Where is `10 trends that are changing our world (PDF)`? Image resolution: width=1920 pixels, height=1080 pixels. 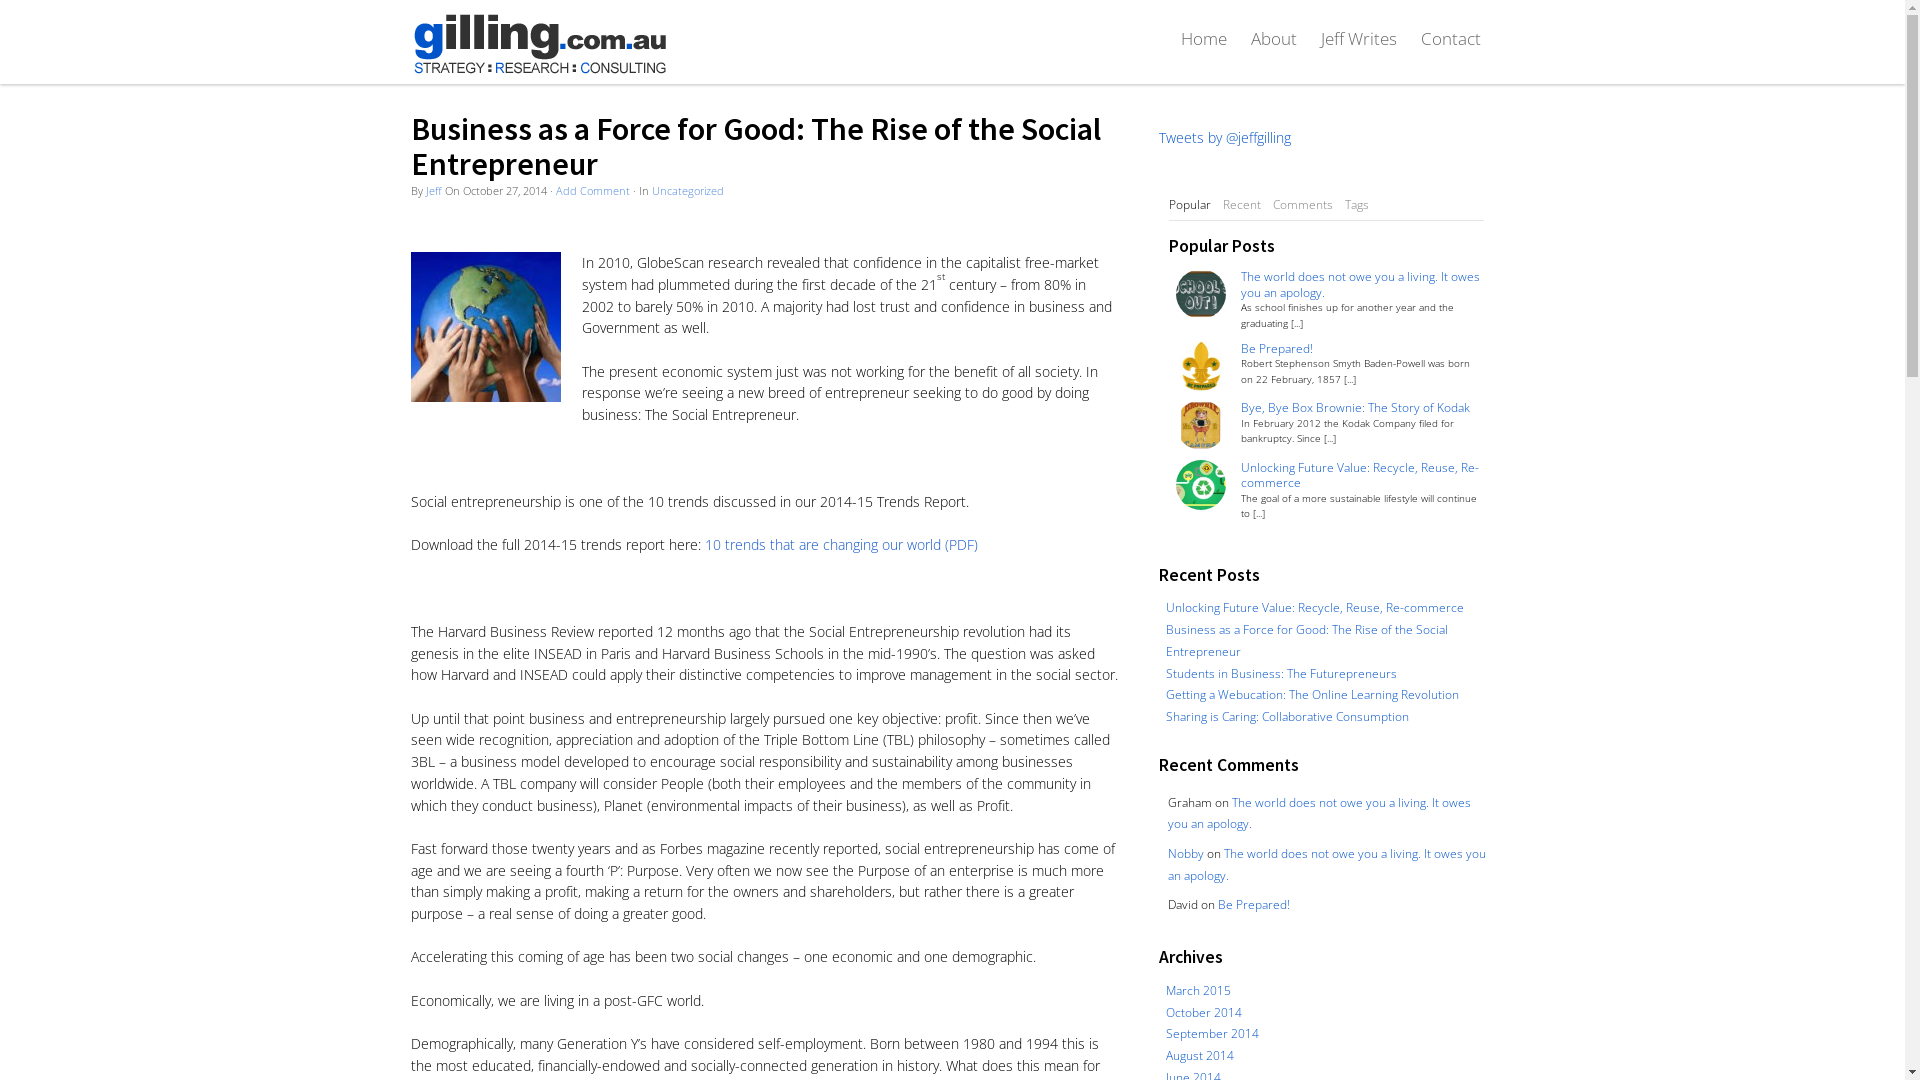 10 trends that are changing our world (PDF) is located at coordinates (840, 544).